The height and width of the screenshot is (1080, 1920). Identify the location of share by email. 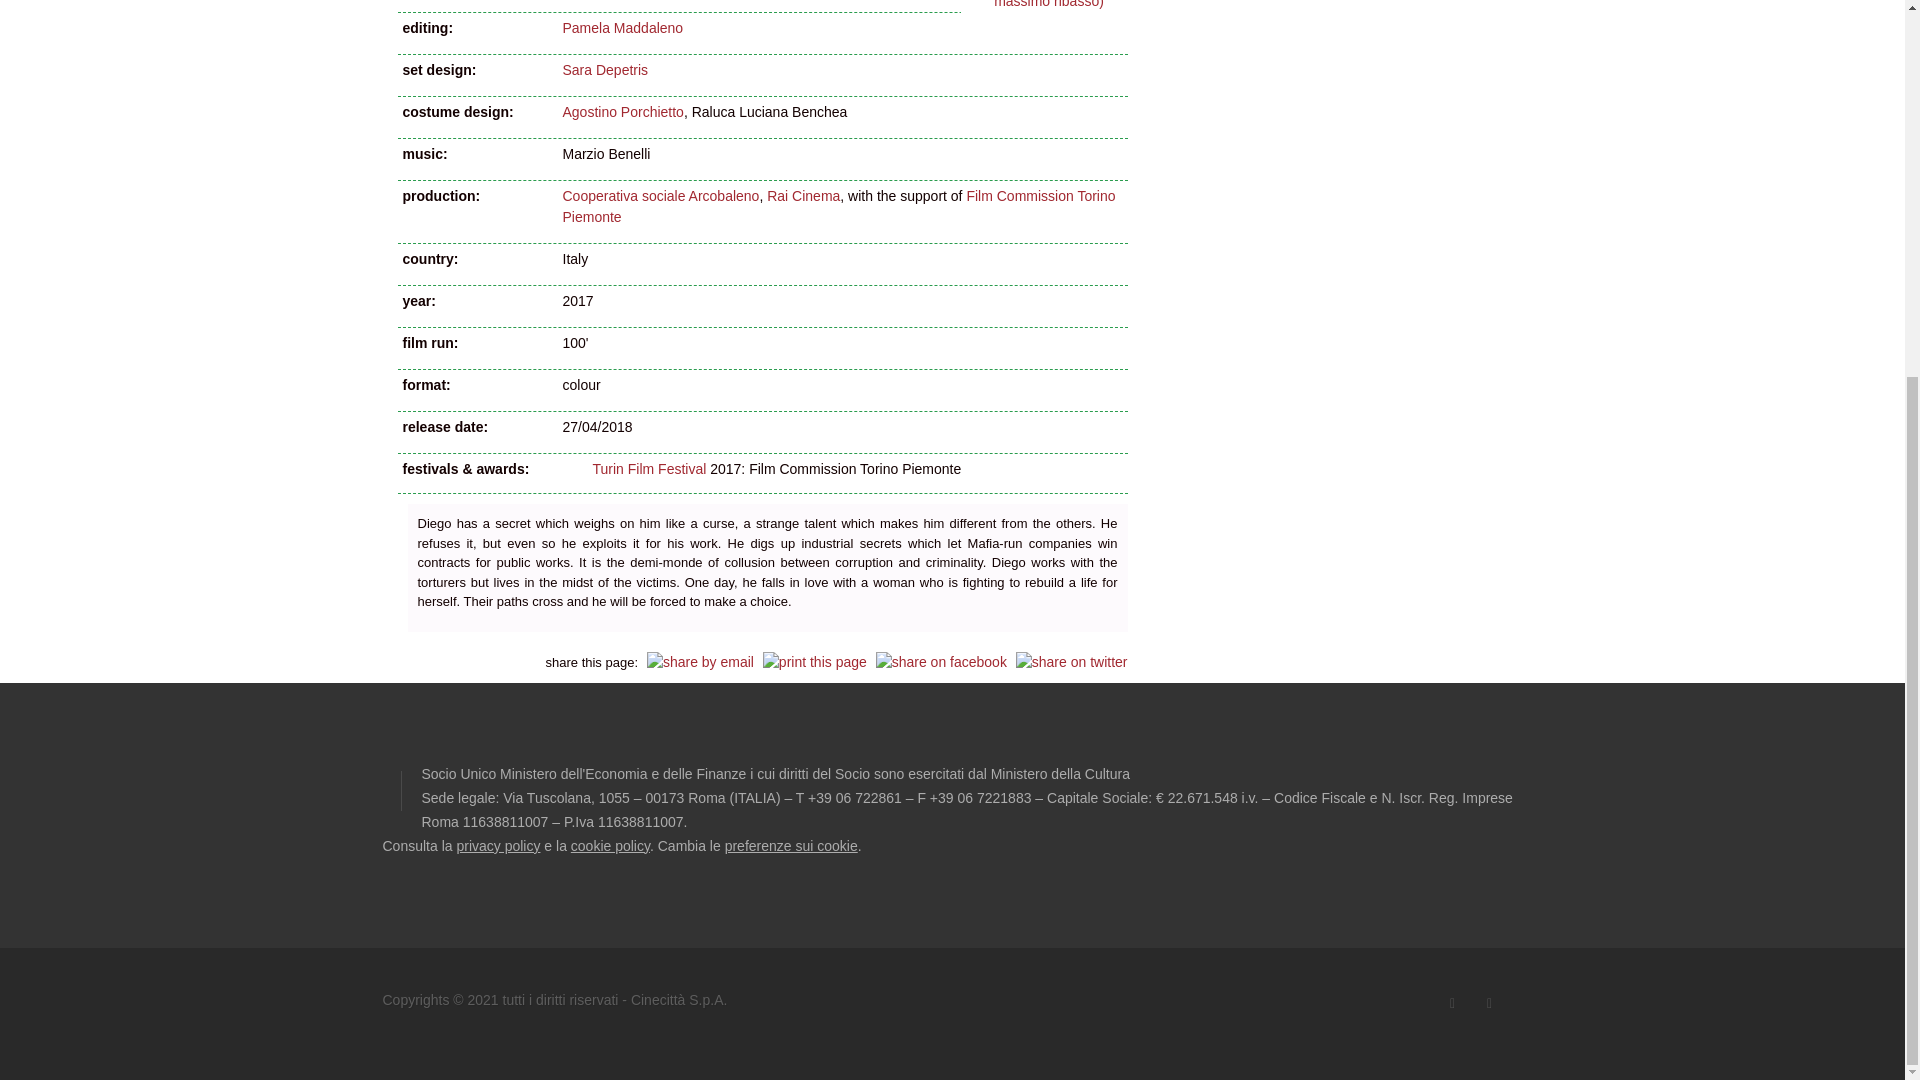
(700, 660).